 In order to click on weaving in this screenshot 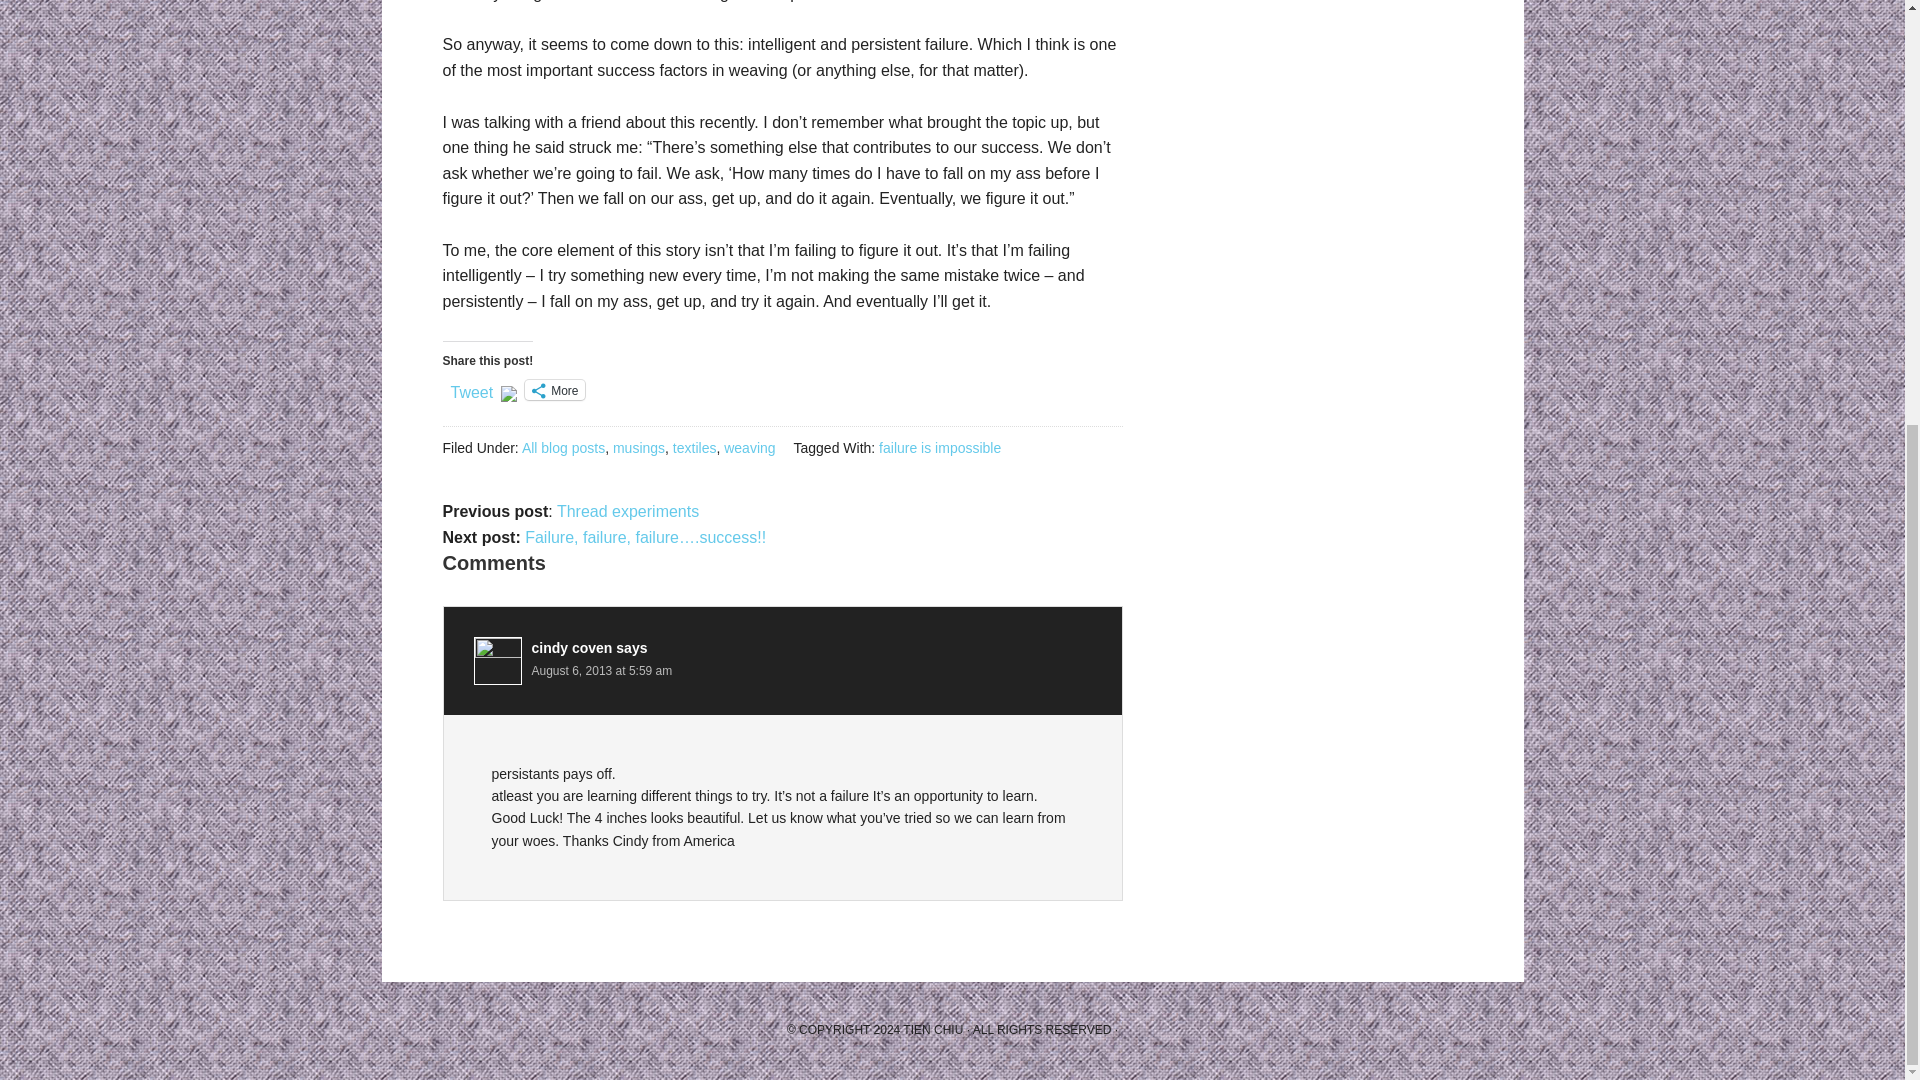, I will do `click(749, 447)`.